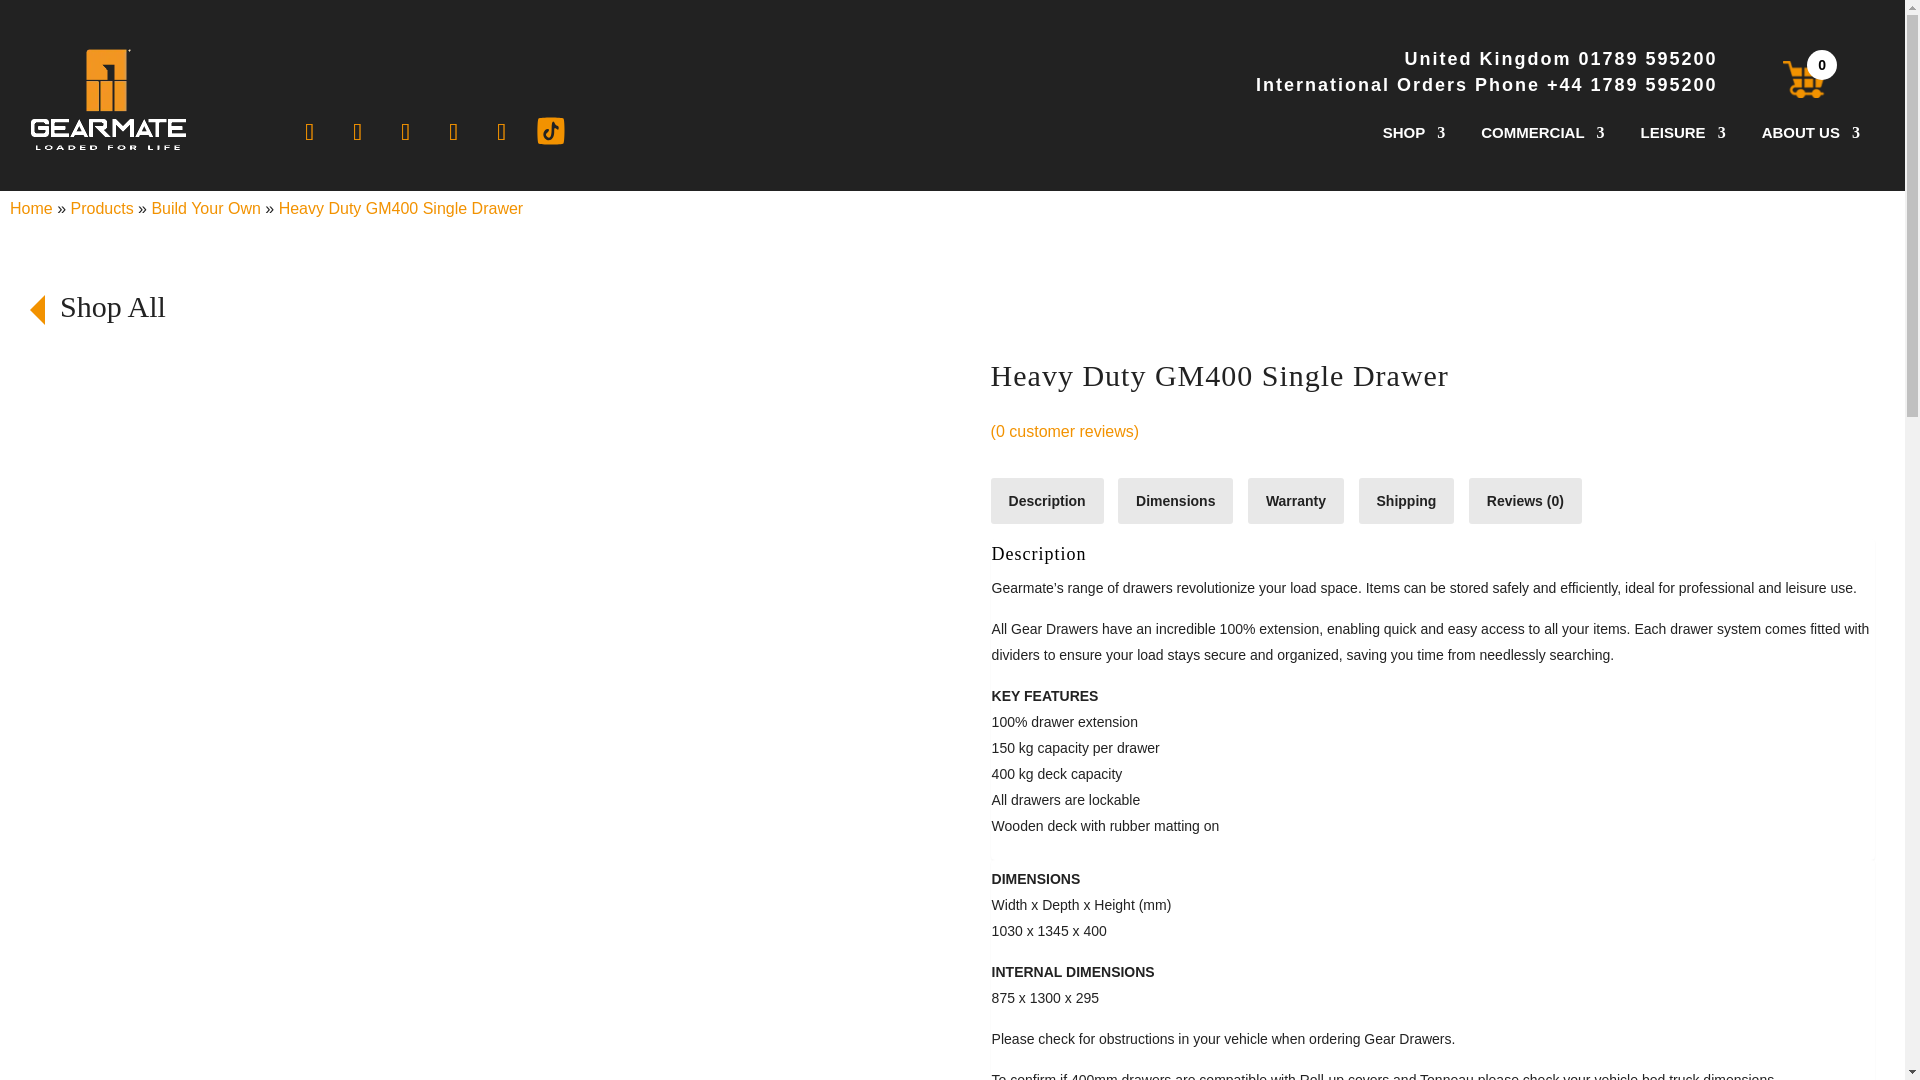  Describe the element at coordinates (550, 130) in the screenshot. I see `tiktok` at that location.